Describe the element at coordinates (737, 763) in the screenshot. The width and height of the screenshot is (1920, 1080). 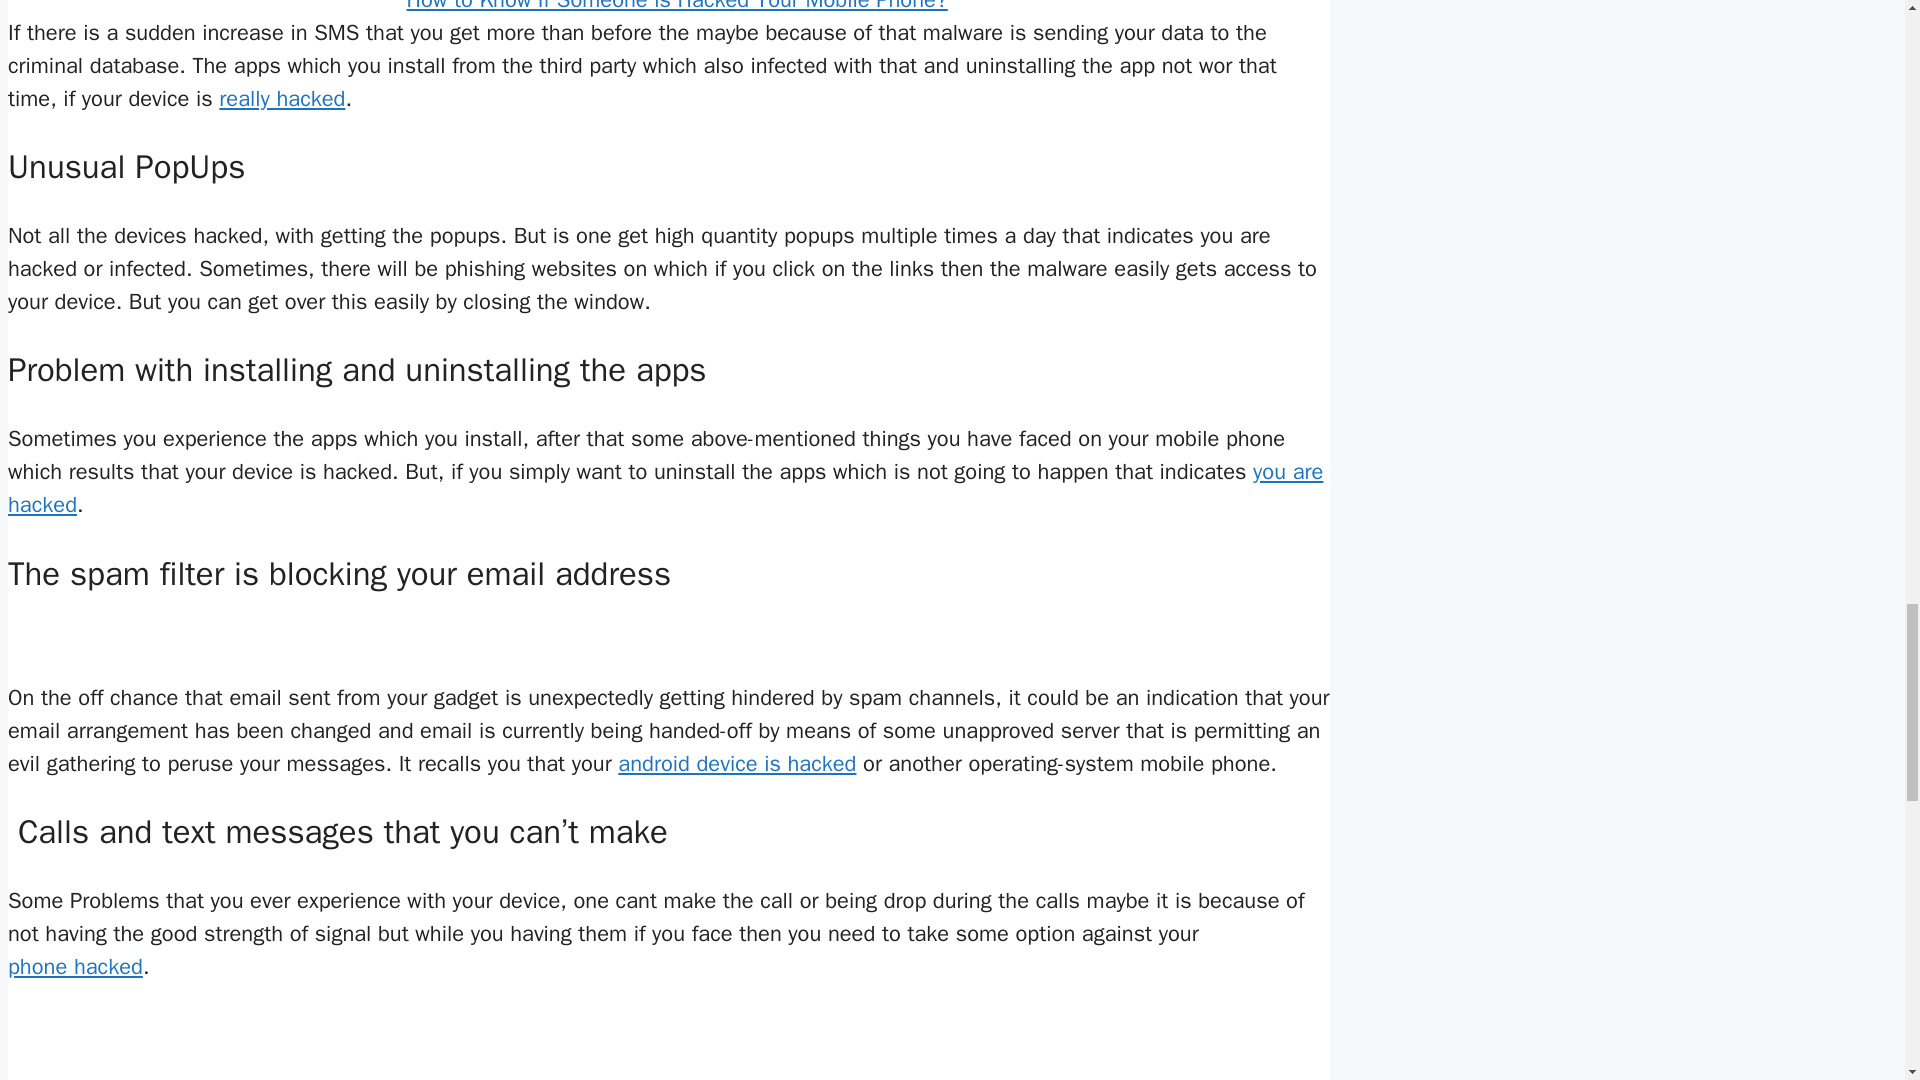
I see `android device is hacked` at that location.